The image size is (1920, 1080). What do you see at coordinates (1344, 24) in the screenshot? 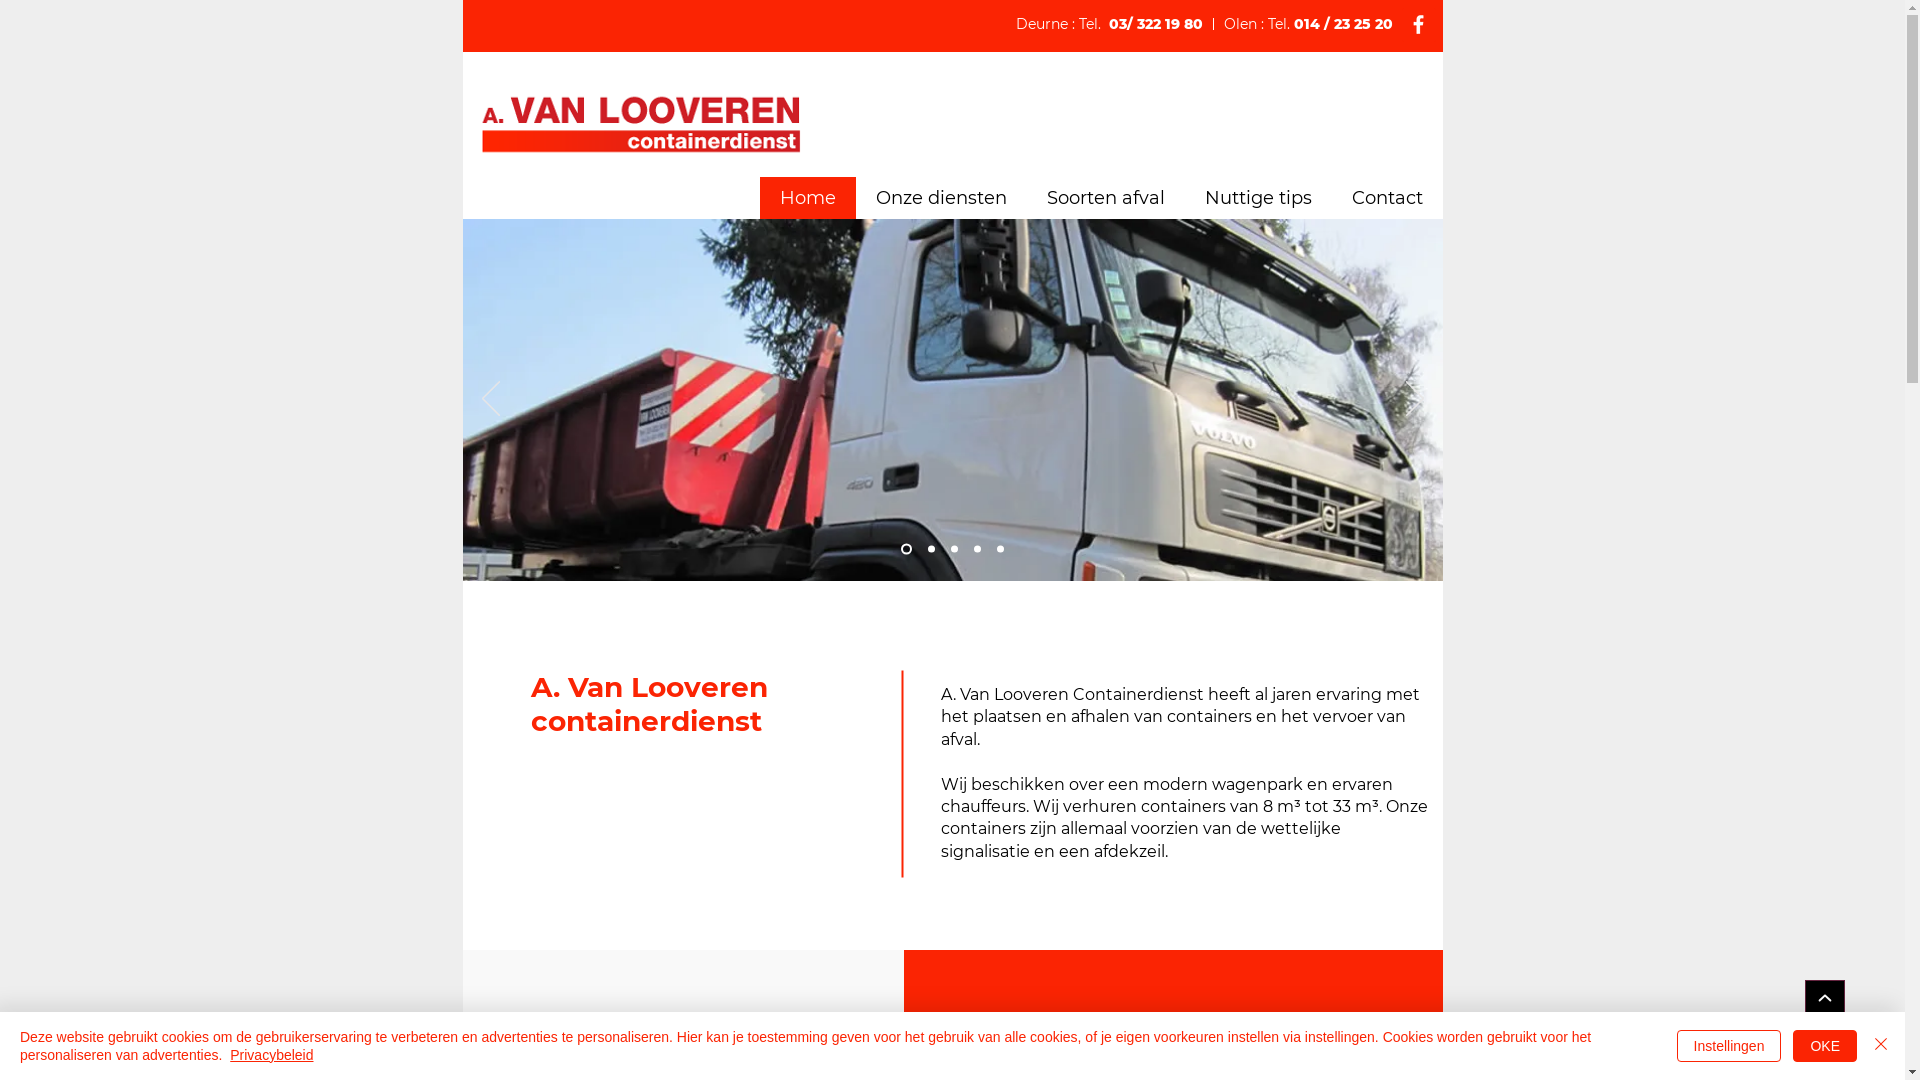
I see `014 / 23 25 20` at bounding box center [1344, 24].